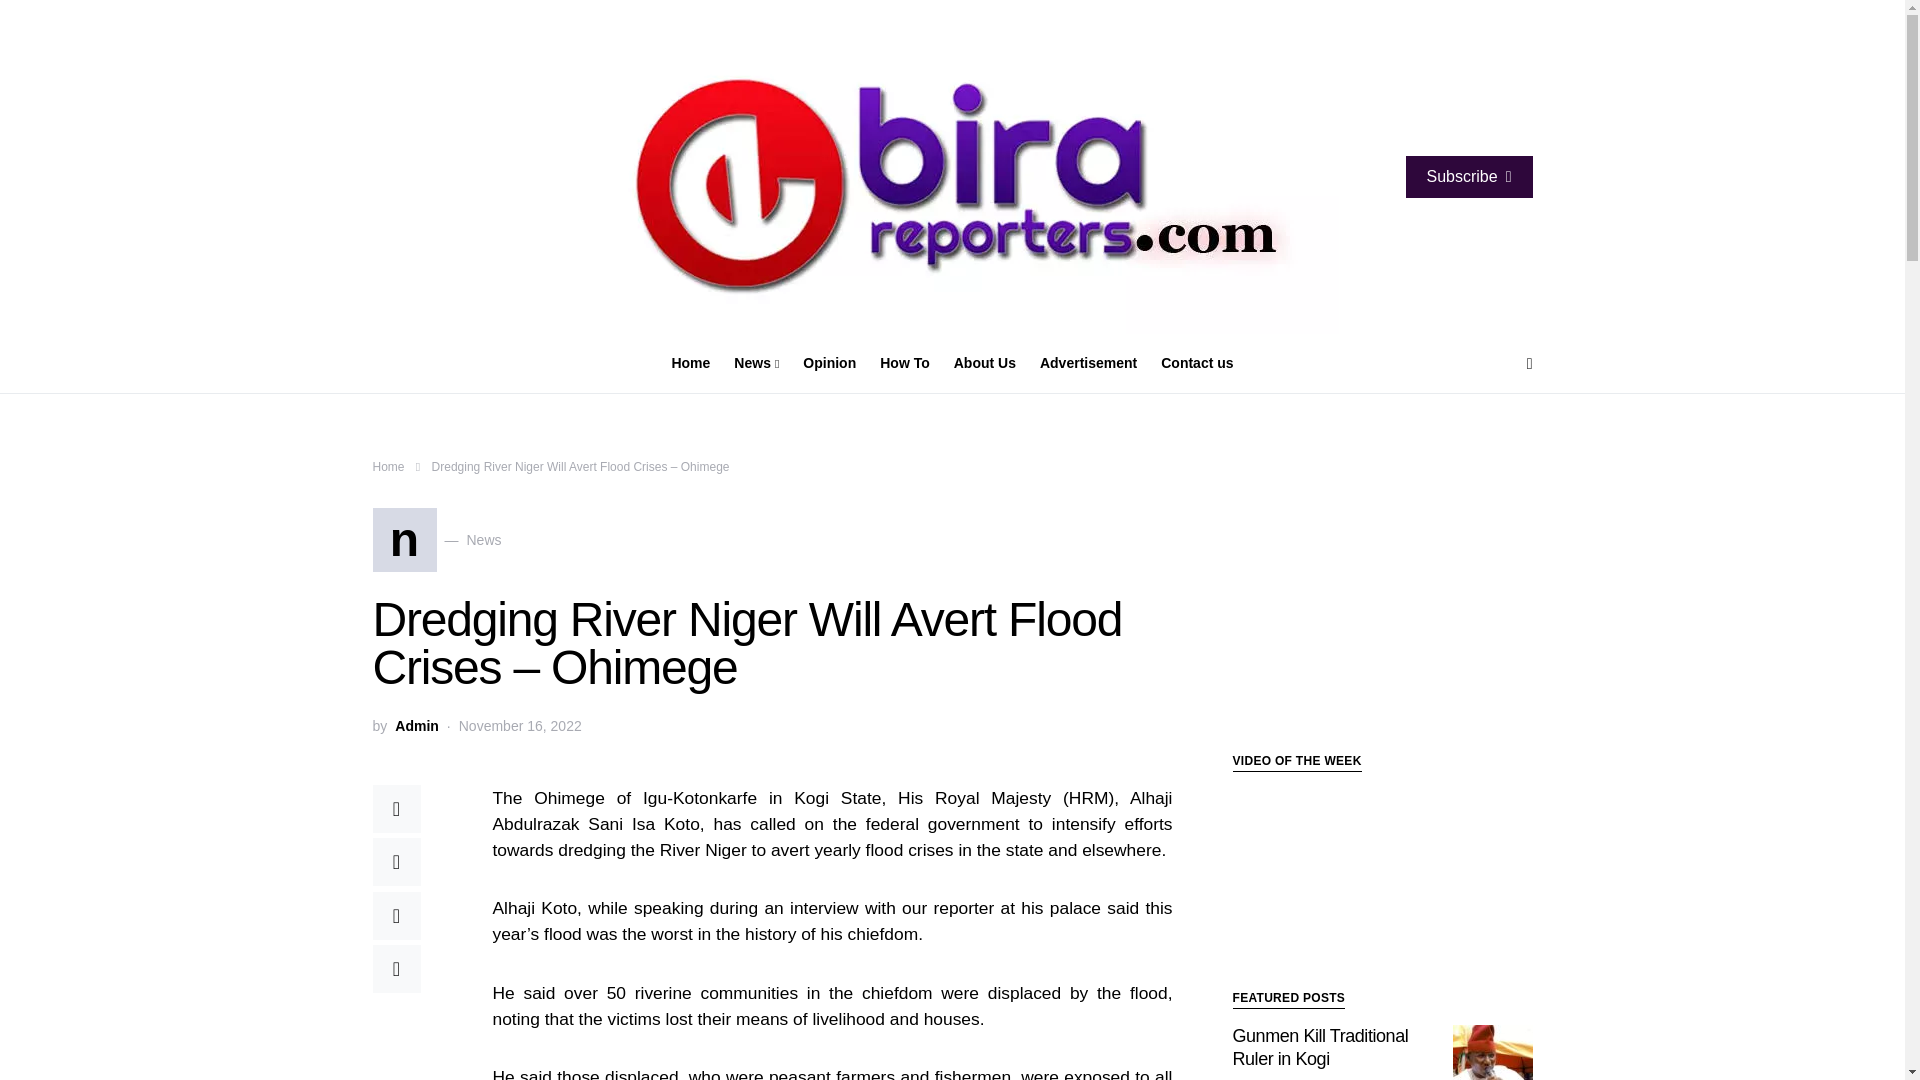 This screenshot has height=1080, width=1920. Describe the element at coordinates (829, 364) in the screenshot. I see `Admin` at that location.